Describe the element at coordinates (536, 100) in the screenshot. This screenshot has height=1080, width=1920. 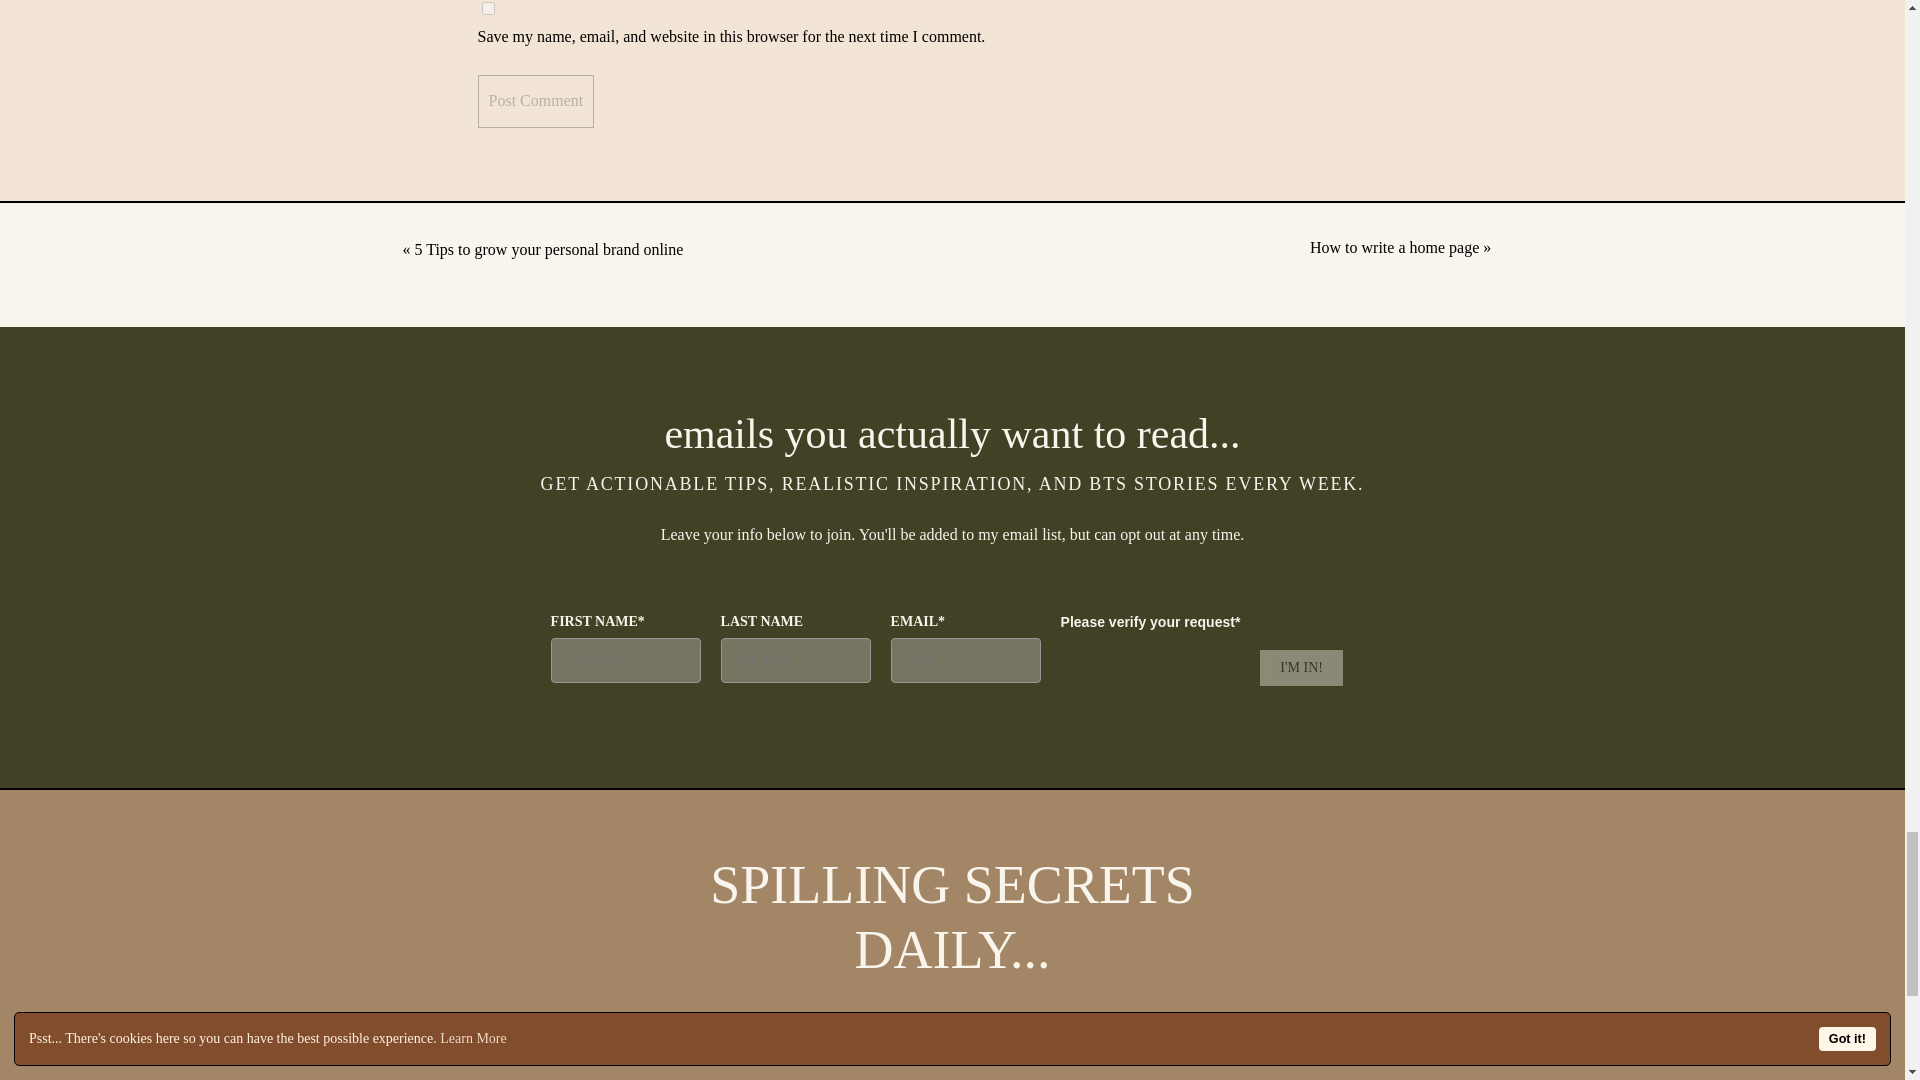
I see `Post Comment` at that location.